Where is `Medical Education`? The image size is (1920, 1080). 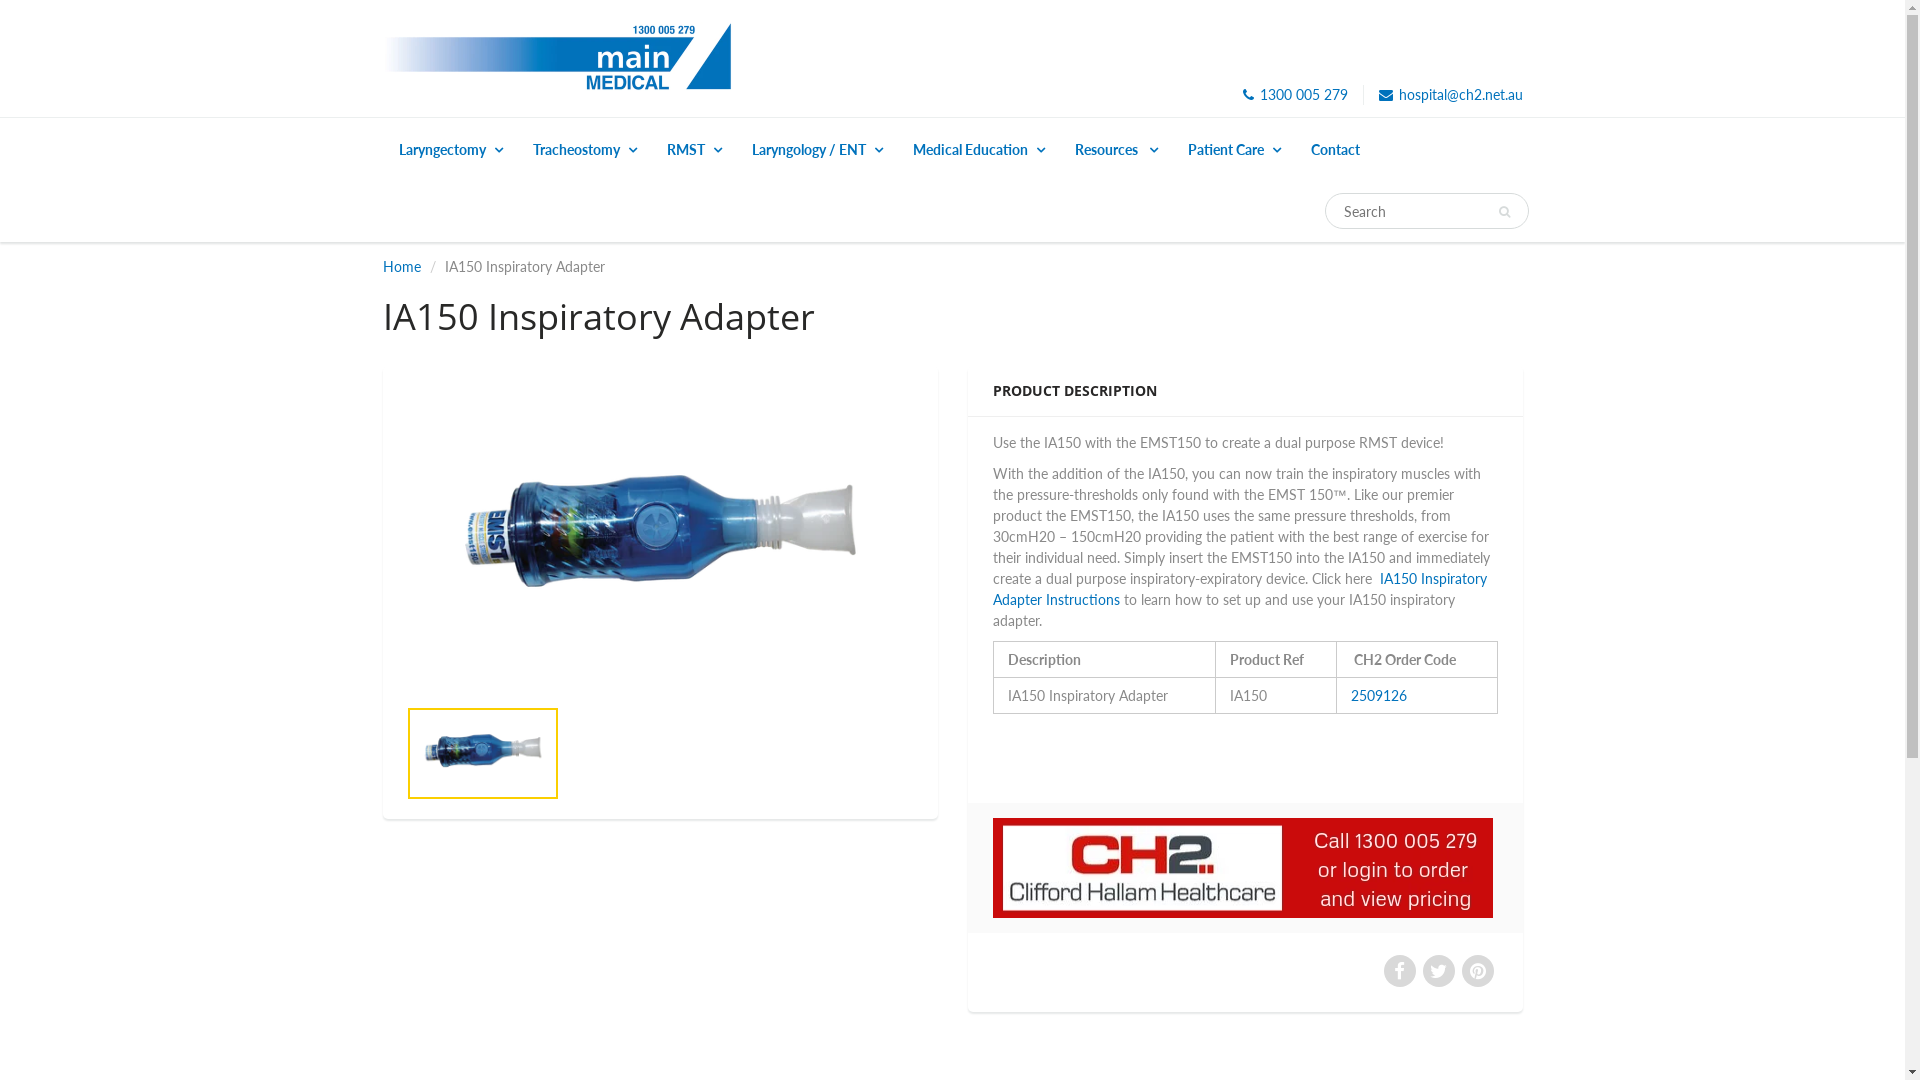
Medical Education is located at coordinates (979, 150).